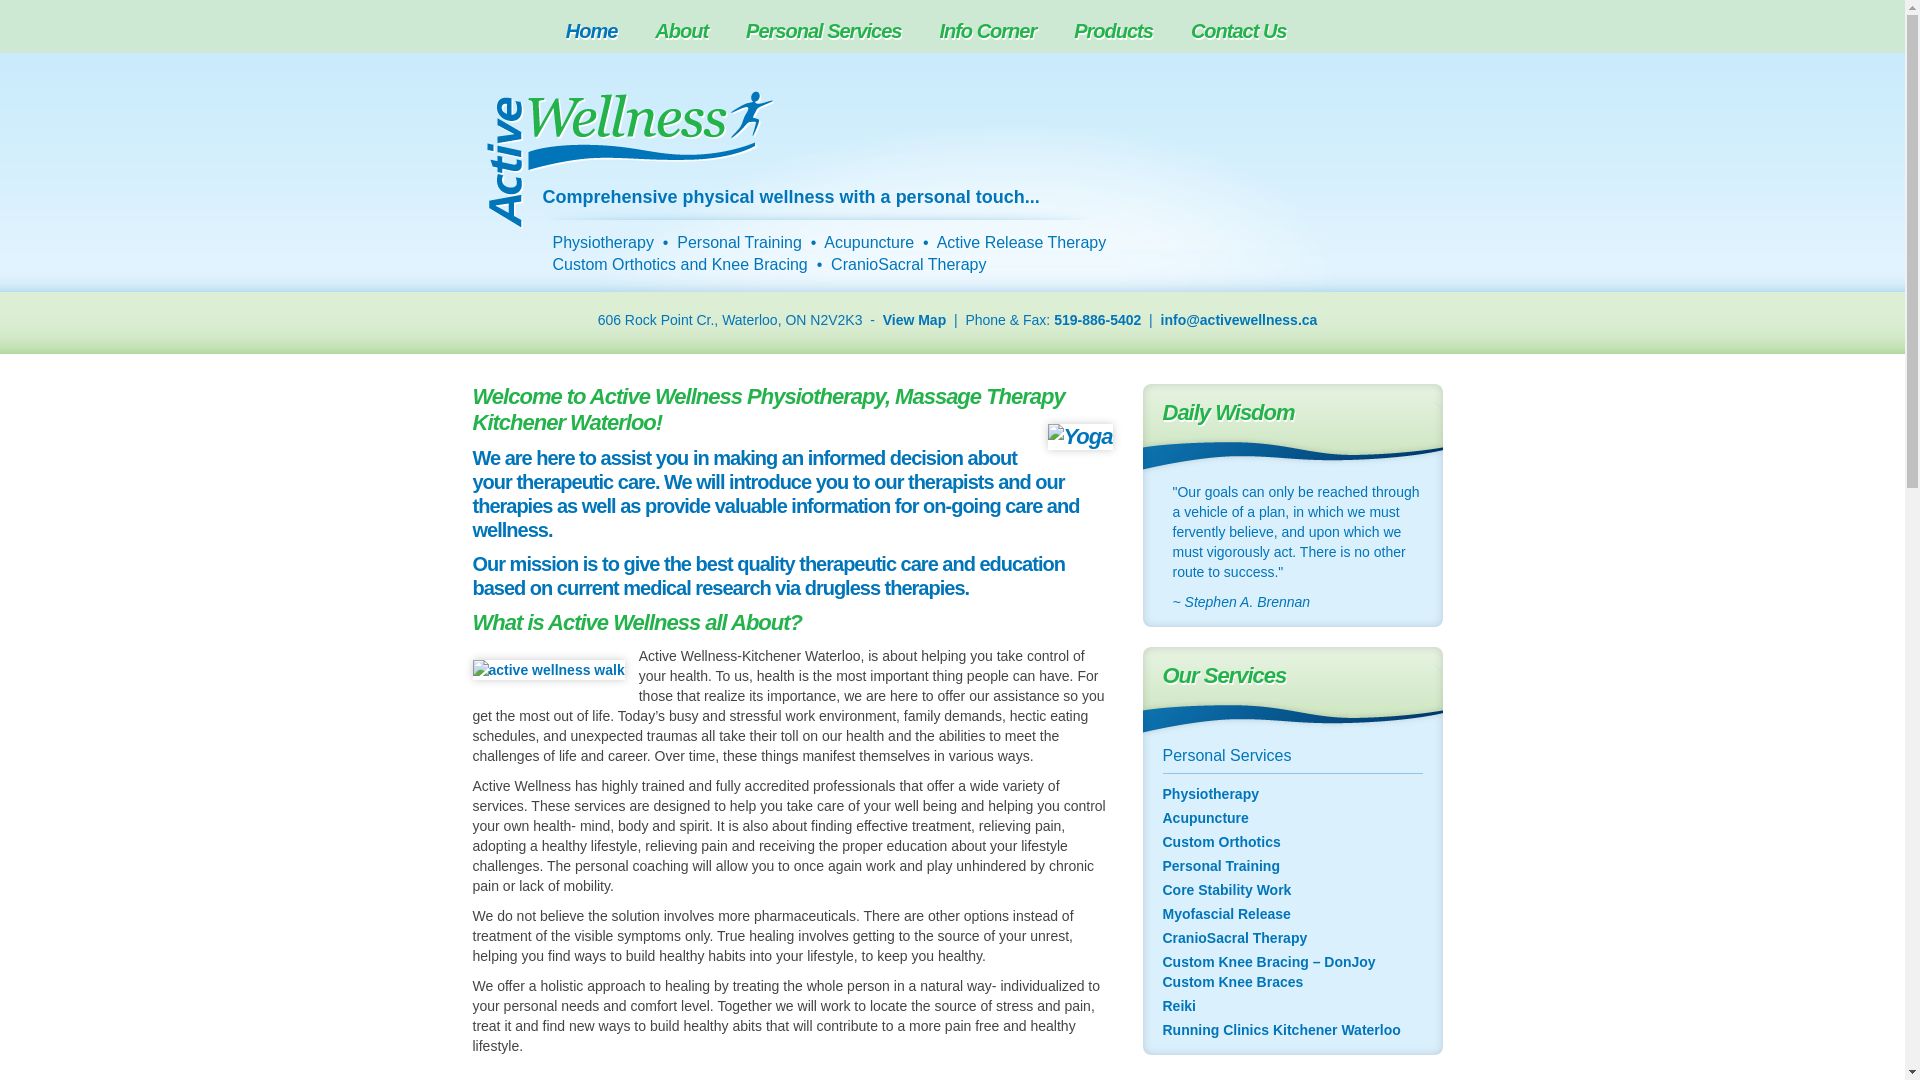  What do you see at coordinates (603, 31) in the screenshot?
I see `Home` at bounding box center [603, 31].